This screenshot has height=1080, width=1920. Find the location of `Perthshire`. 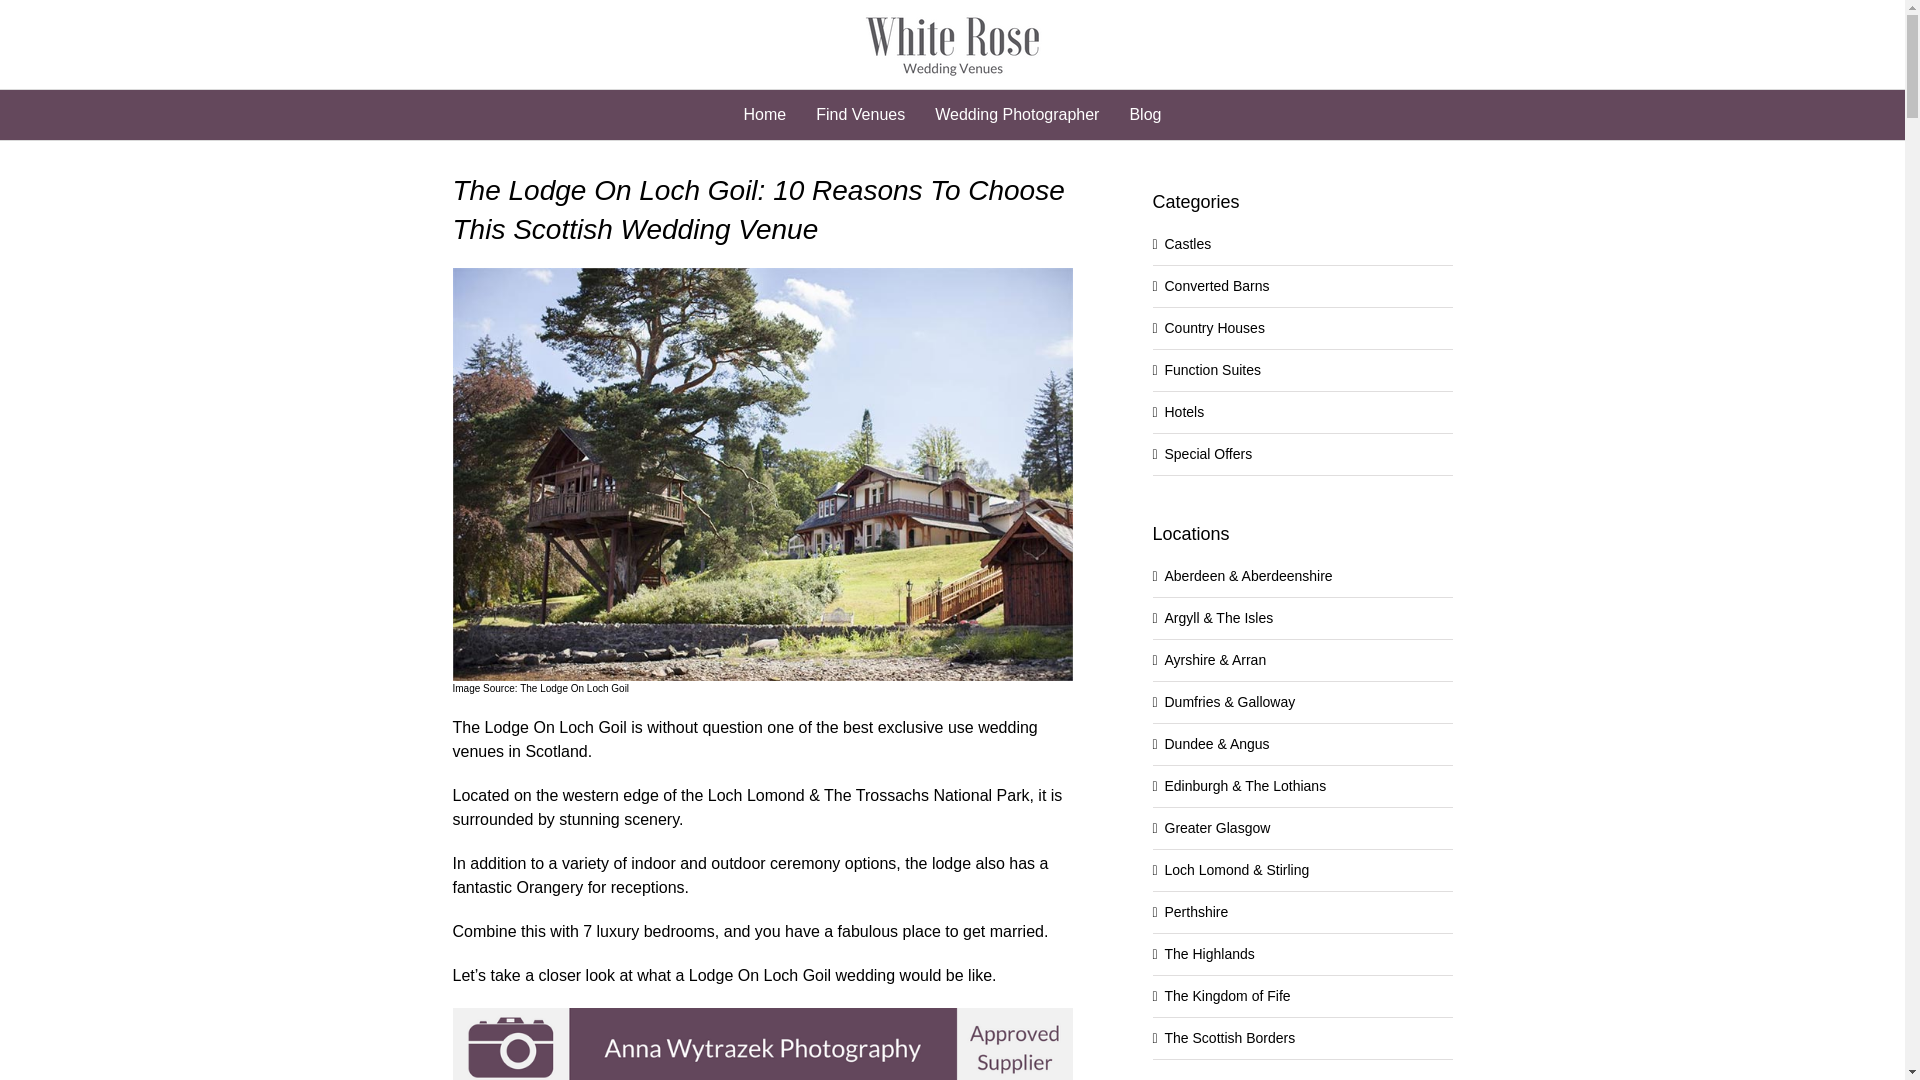

Perthshire is located at coordinates (1196, 912).